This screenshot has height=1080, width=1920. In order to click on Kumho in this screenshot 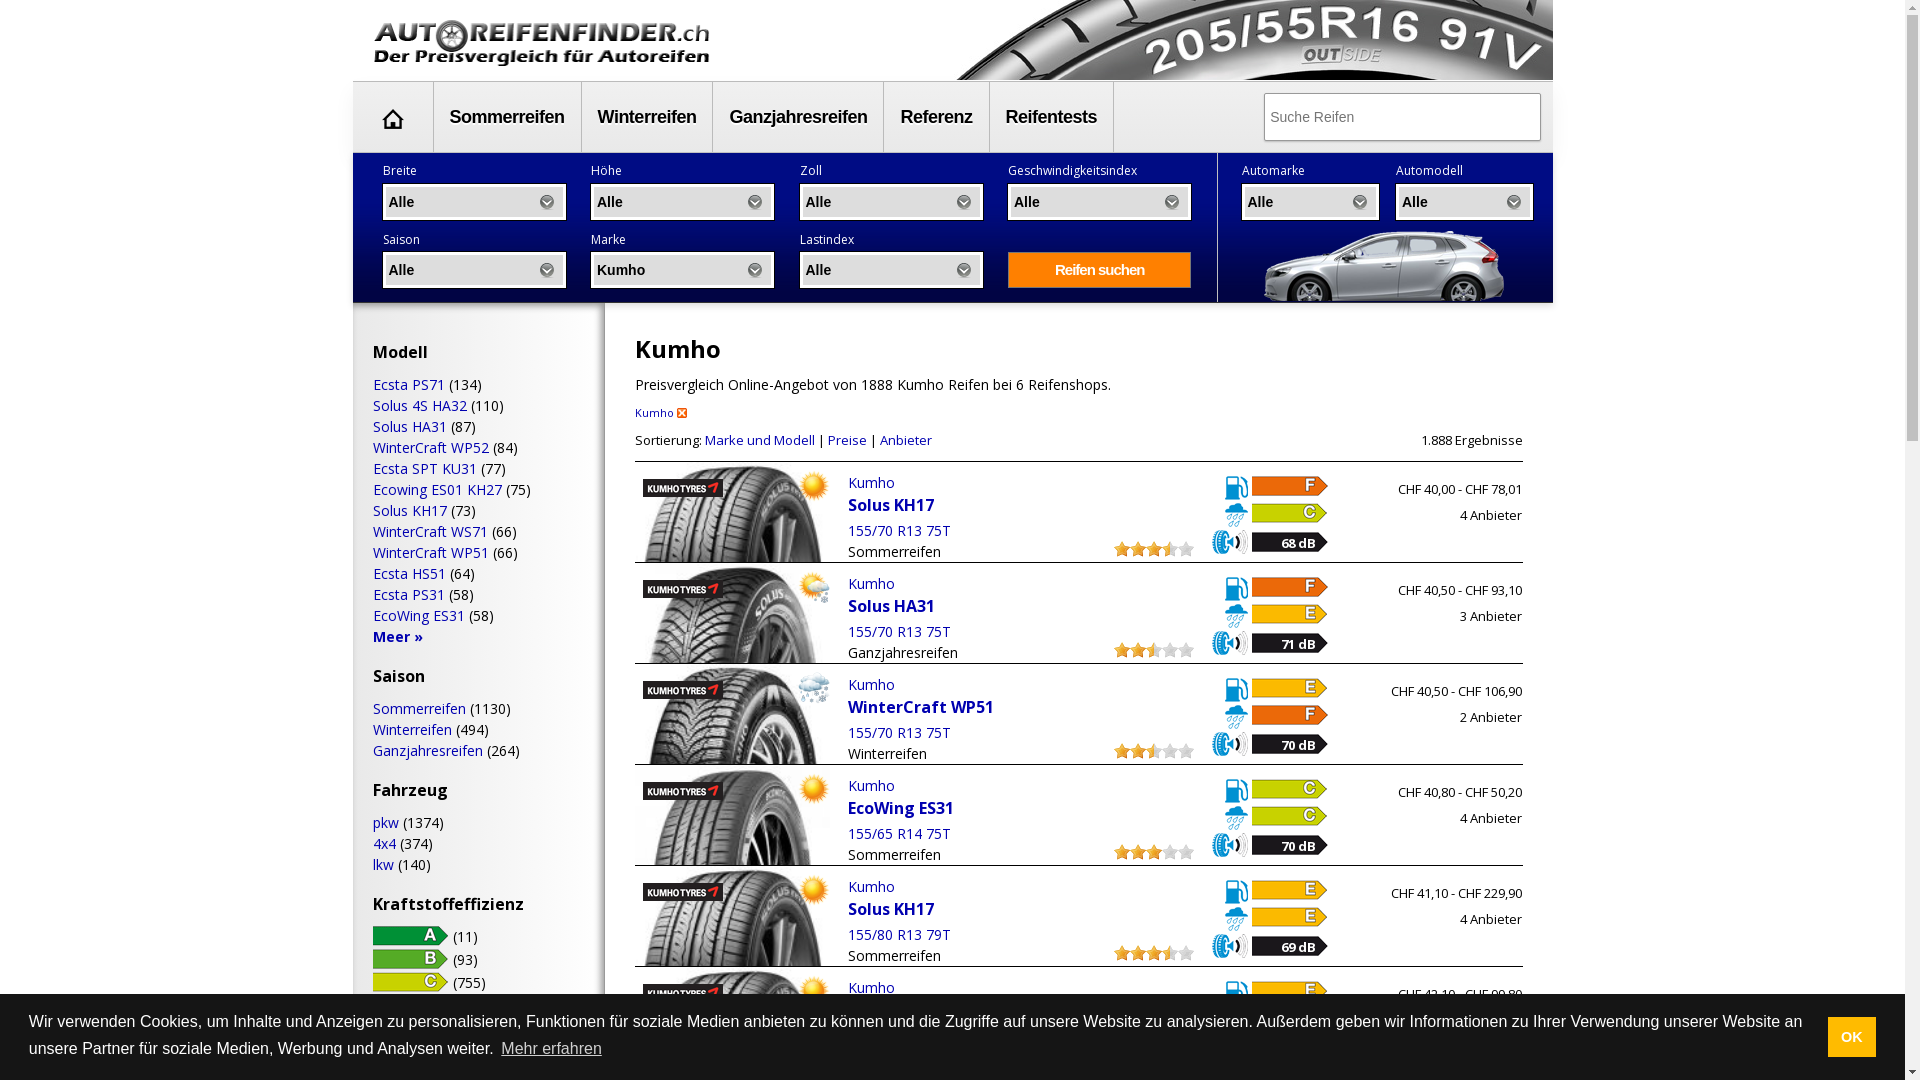, I will do `click(682, 993)`.